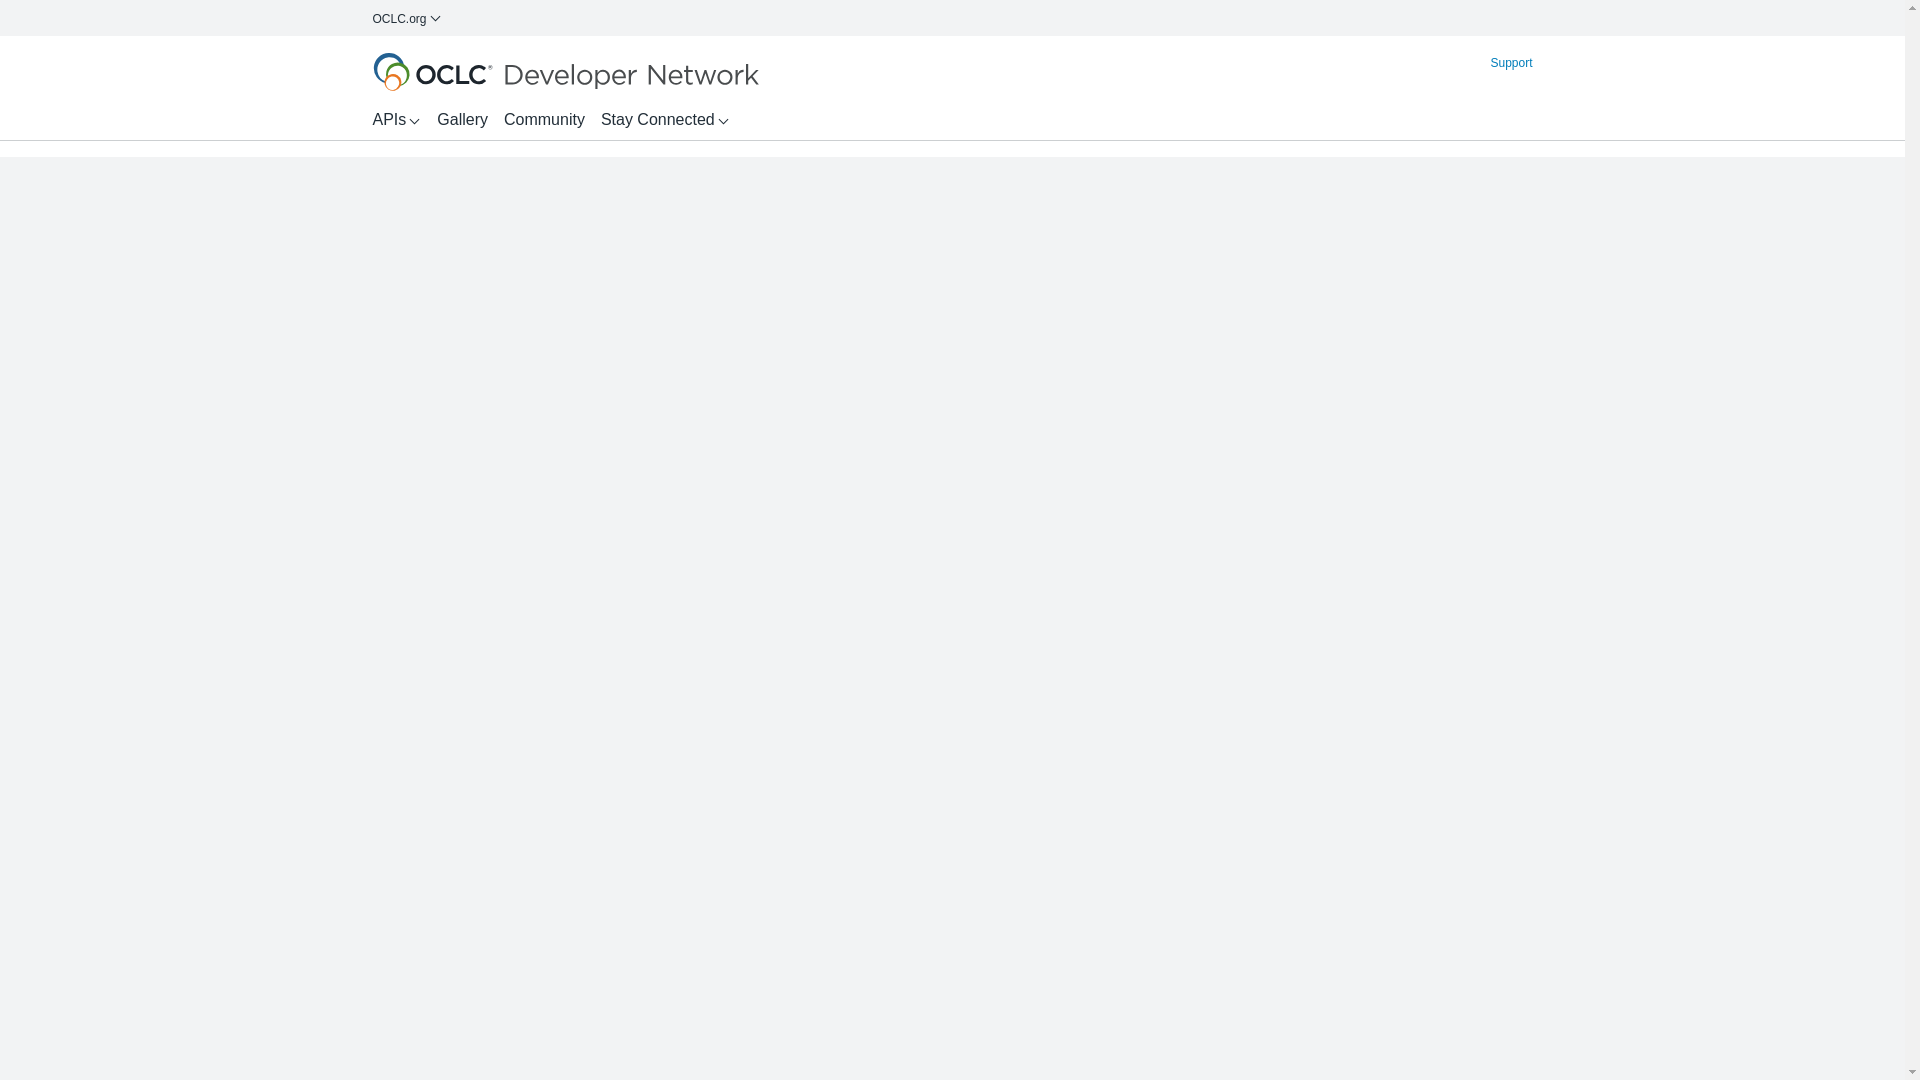  What do you see at coordinates (665, 120) in the screenshot?
I see `Stay Connected` at bounding box center [665, 120].